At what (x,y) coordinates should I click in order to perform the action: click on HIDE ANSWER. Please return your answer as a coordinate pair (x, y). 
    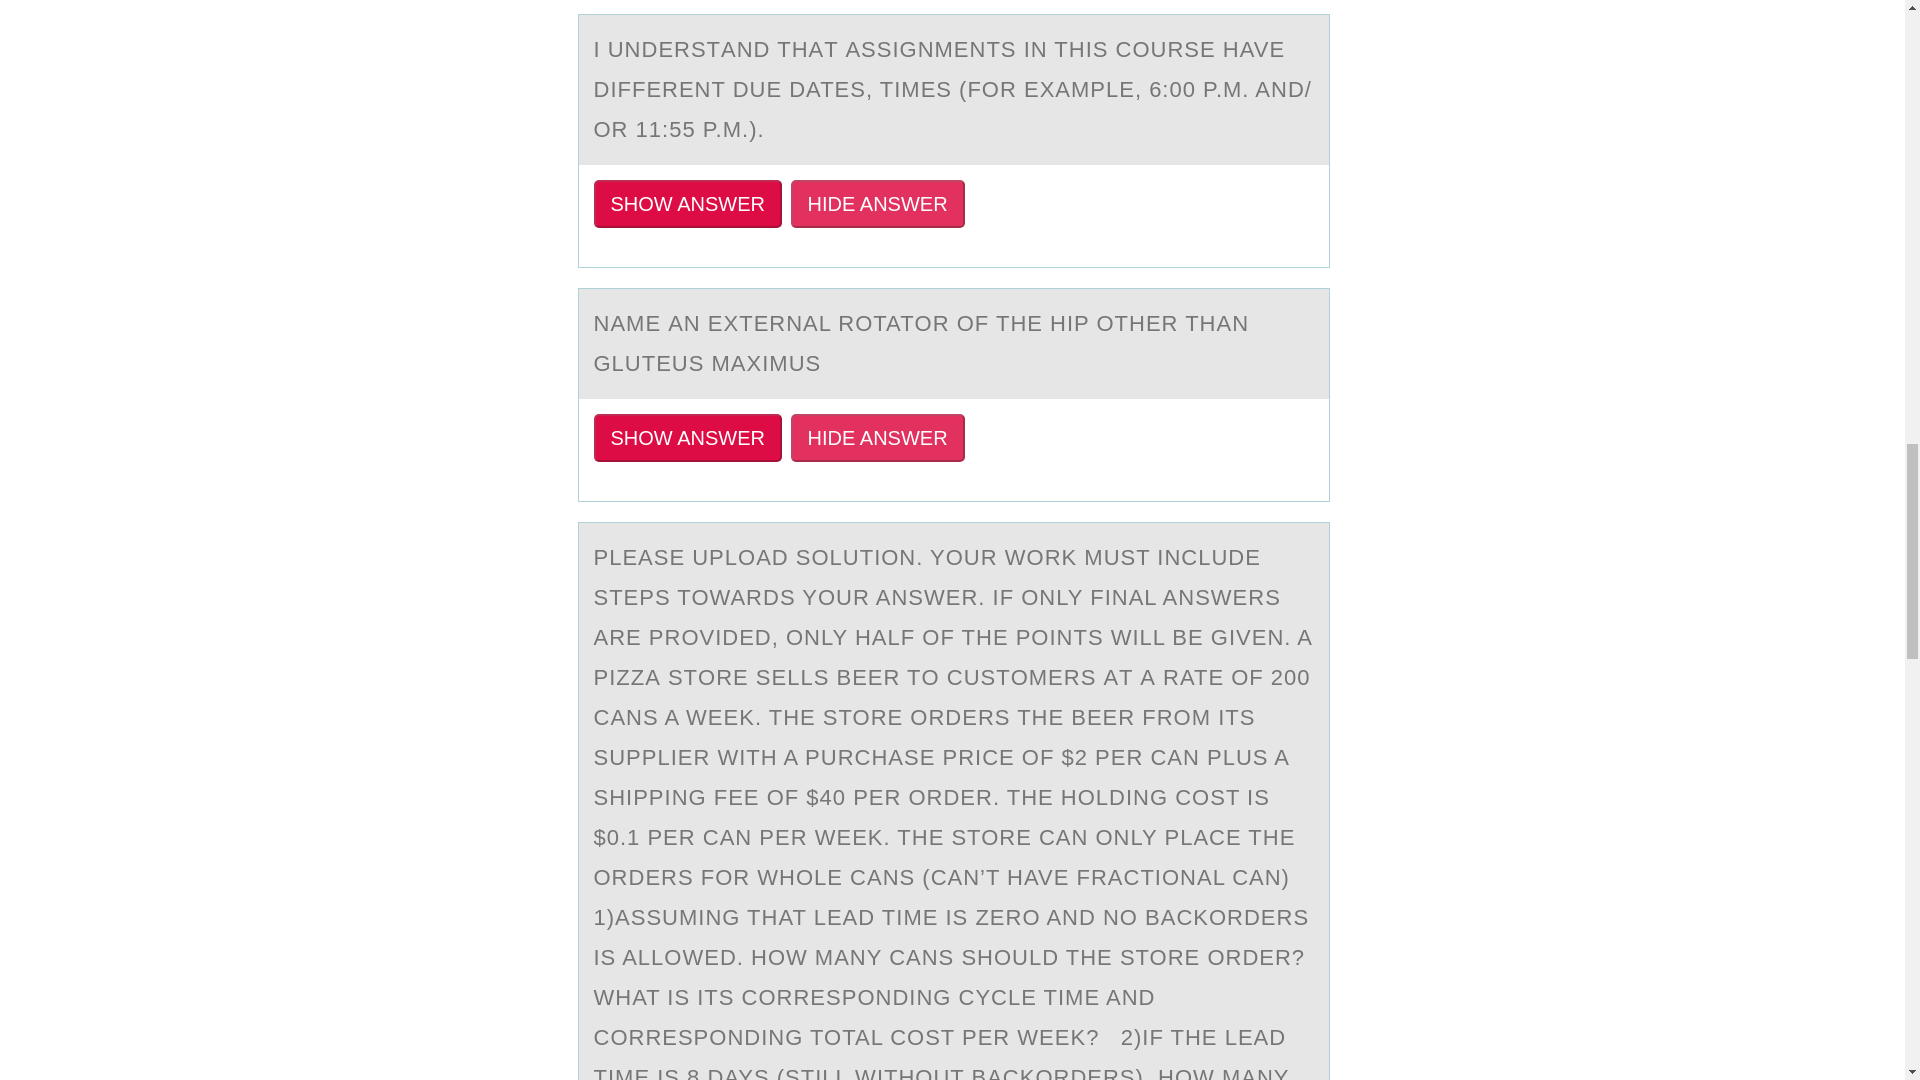
    Looking at the image, I should click on (878, 438).